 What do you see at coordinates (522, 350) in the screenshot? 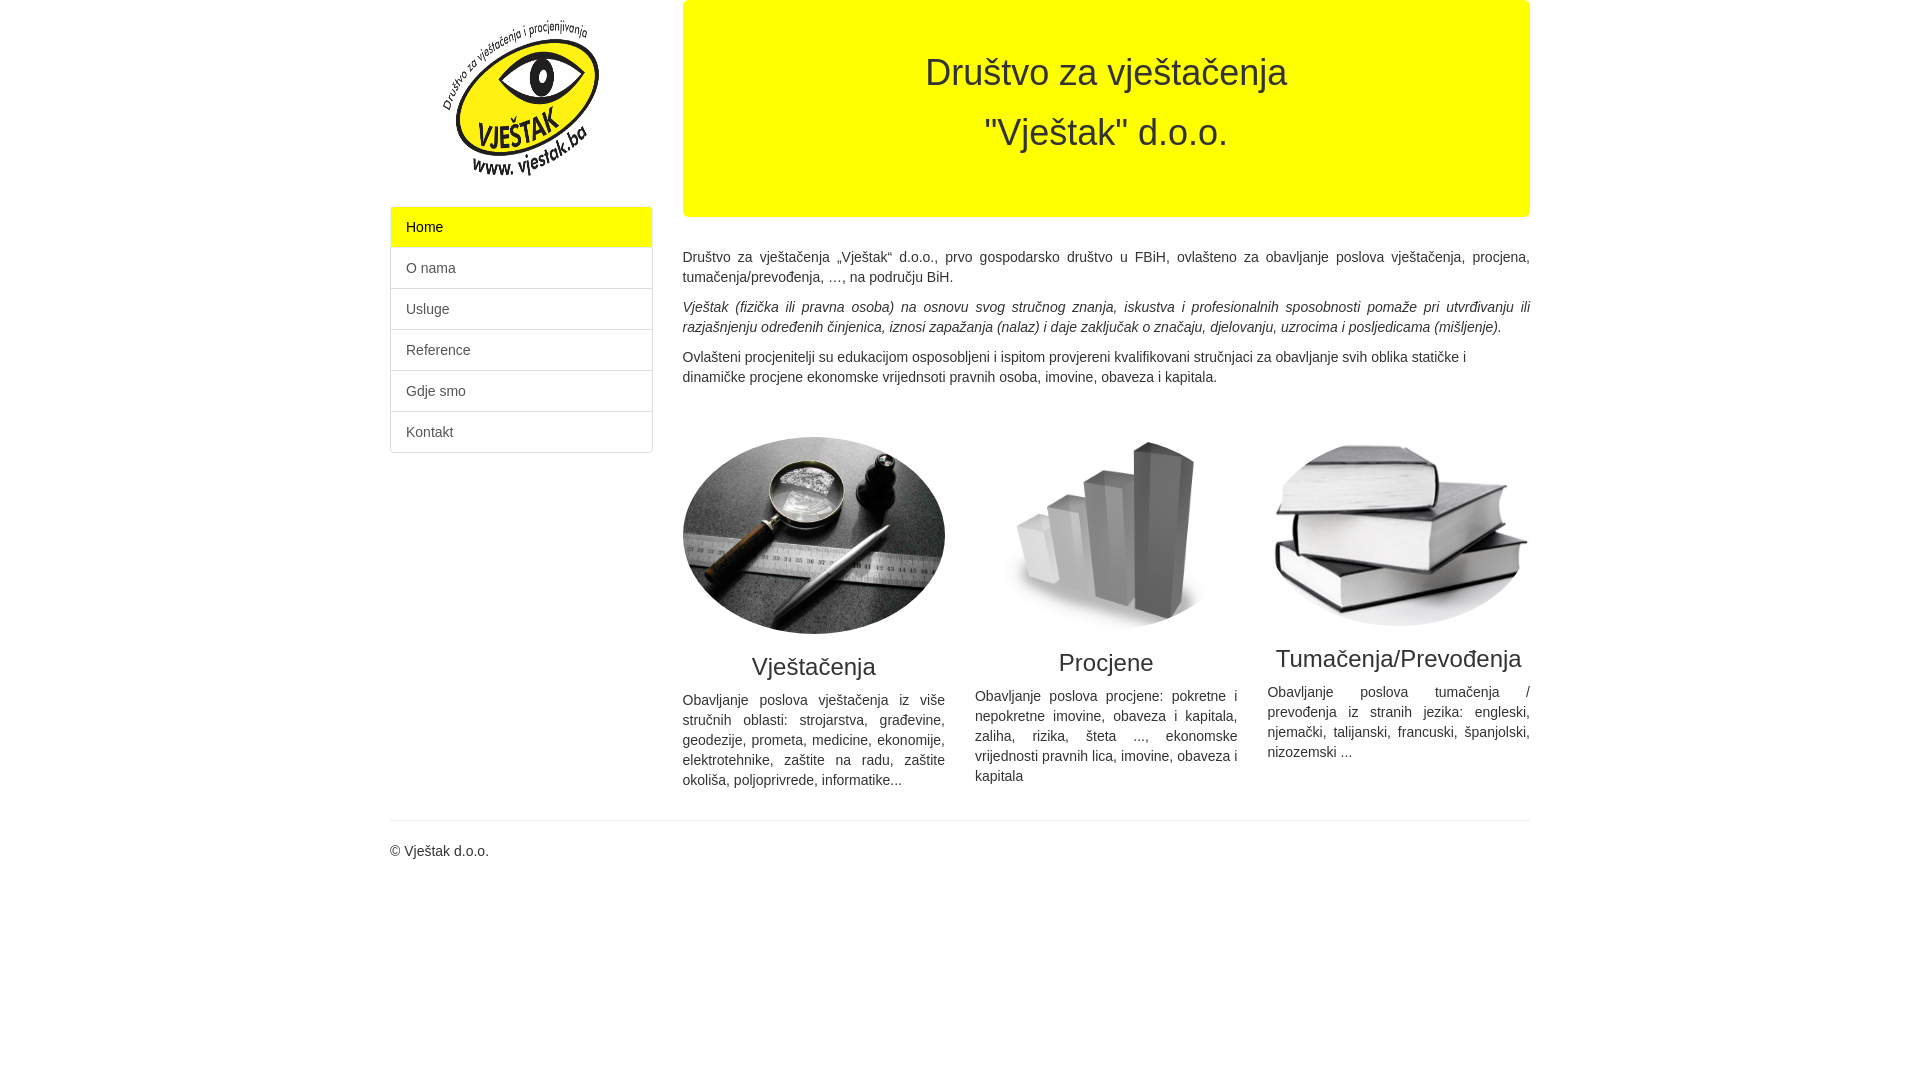
I see `Reference` at bounding box center [522, 350].